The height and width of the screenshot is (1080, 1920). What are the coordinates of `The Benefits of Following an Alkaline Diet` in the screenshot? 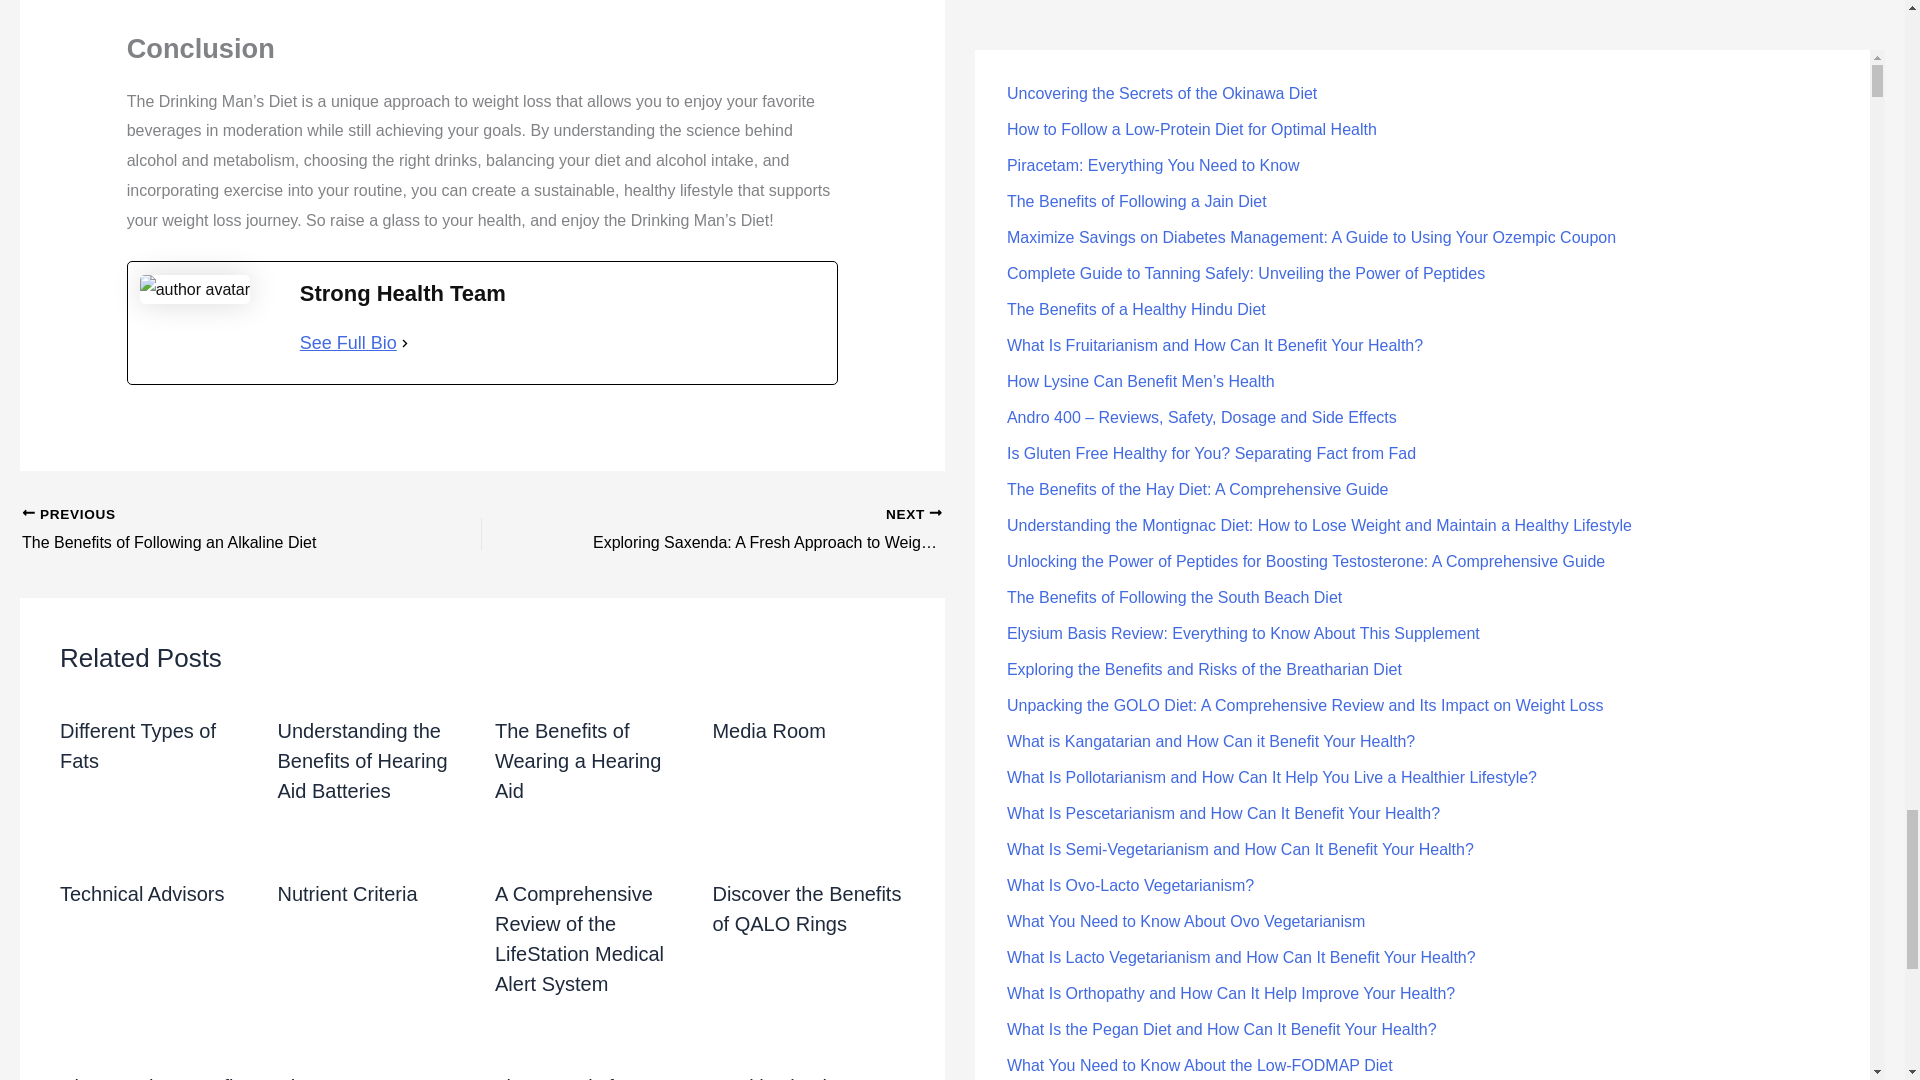 It's located at (206, 531).